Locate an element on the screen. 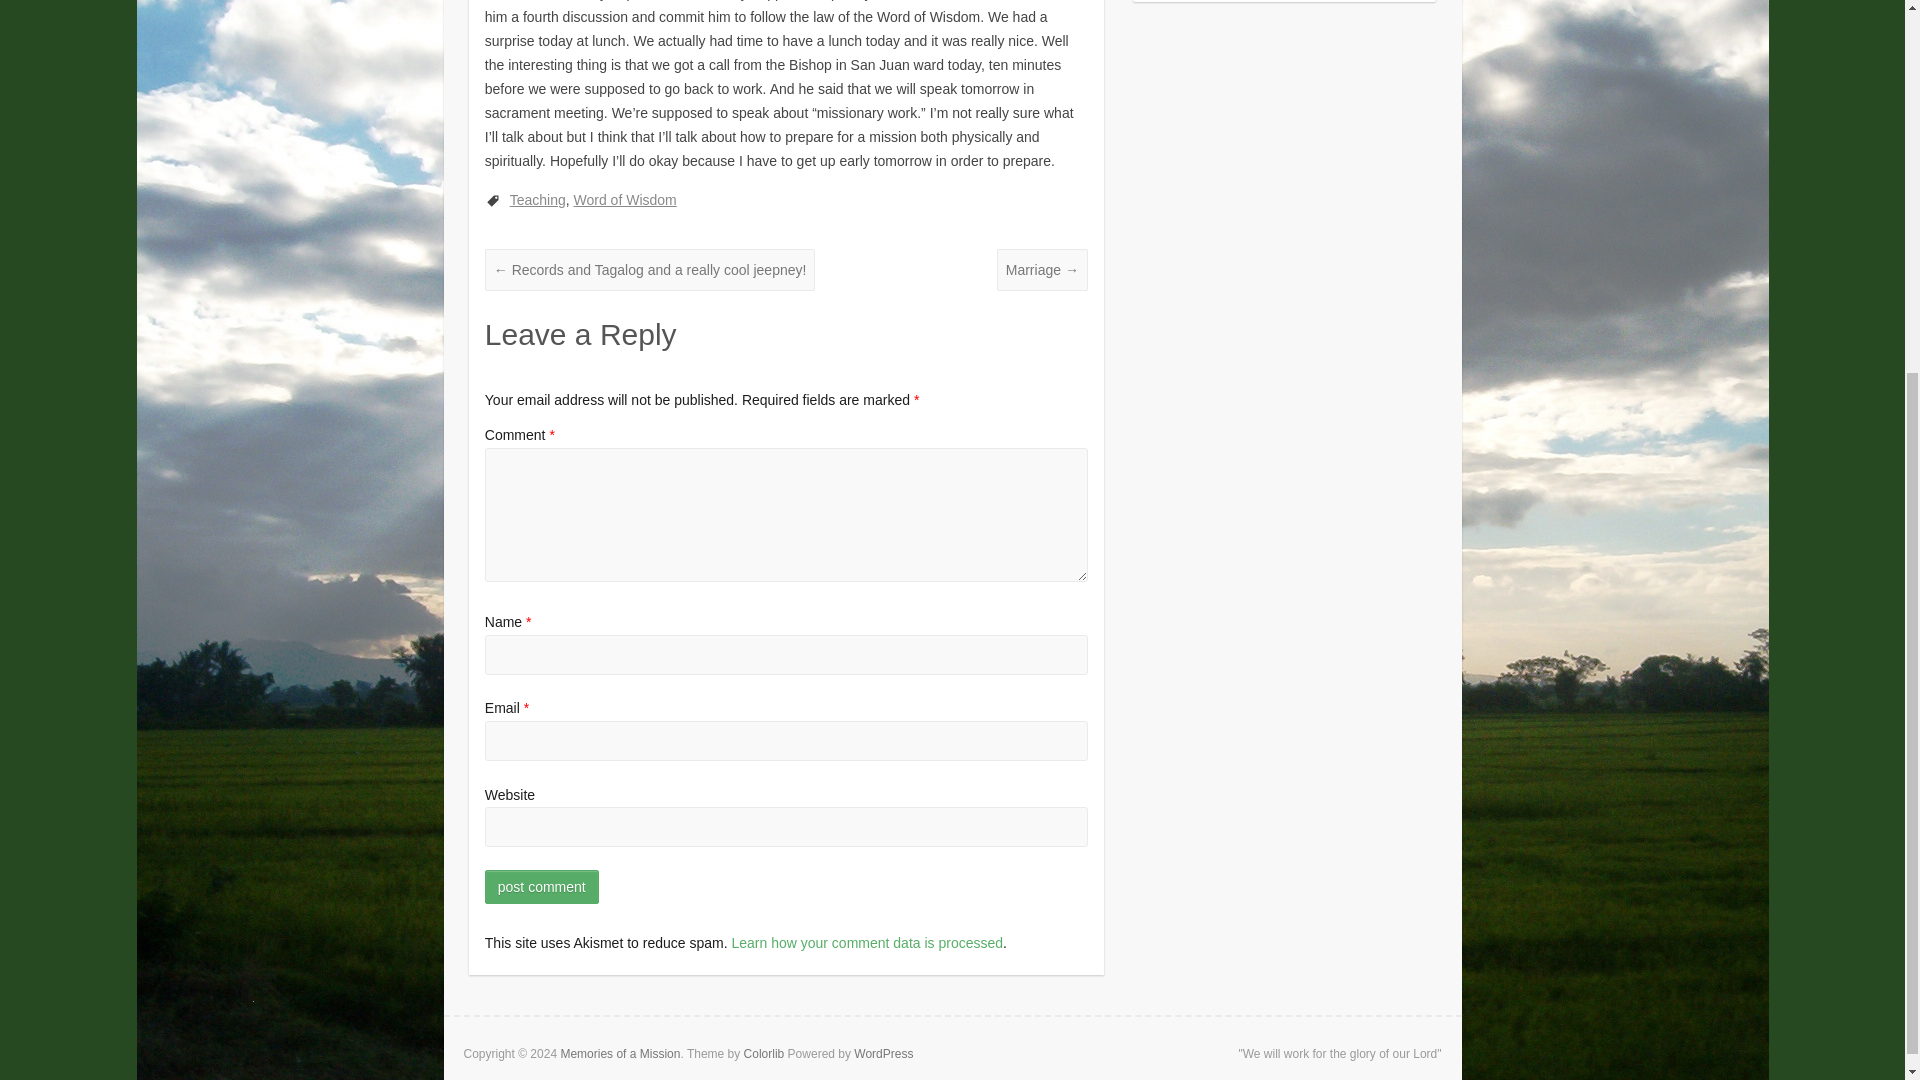 The image size is (1920, 1080). Teaching is located at coordinates (538, 200).